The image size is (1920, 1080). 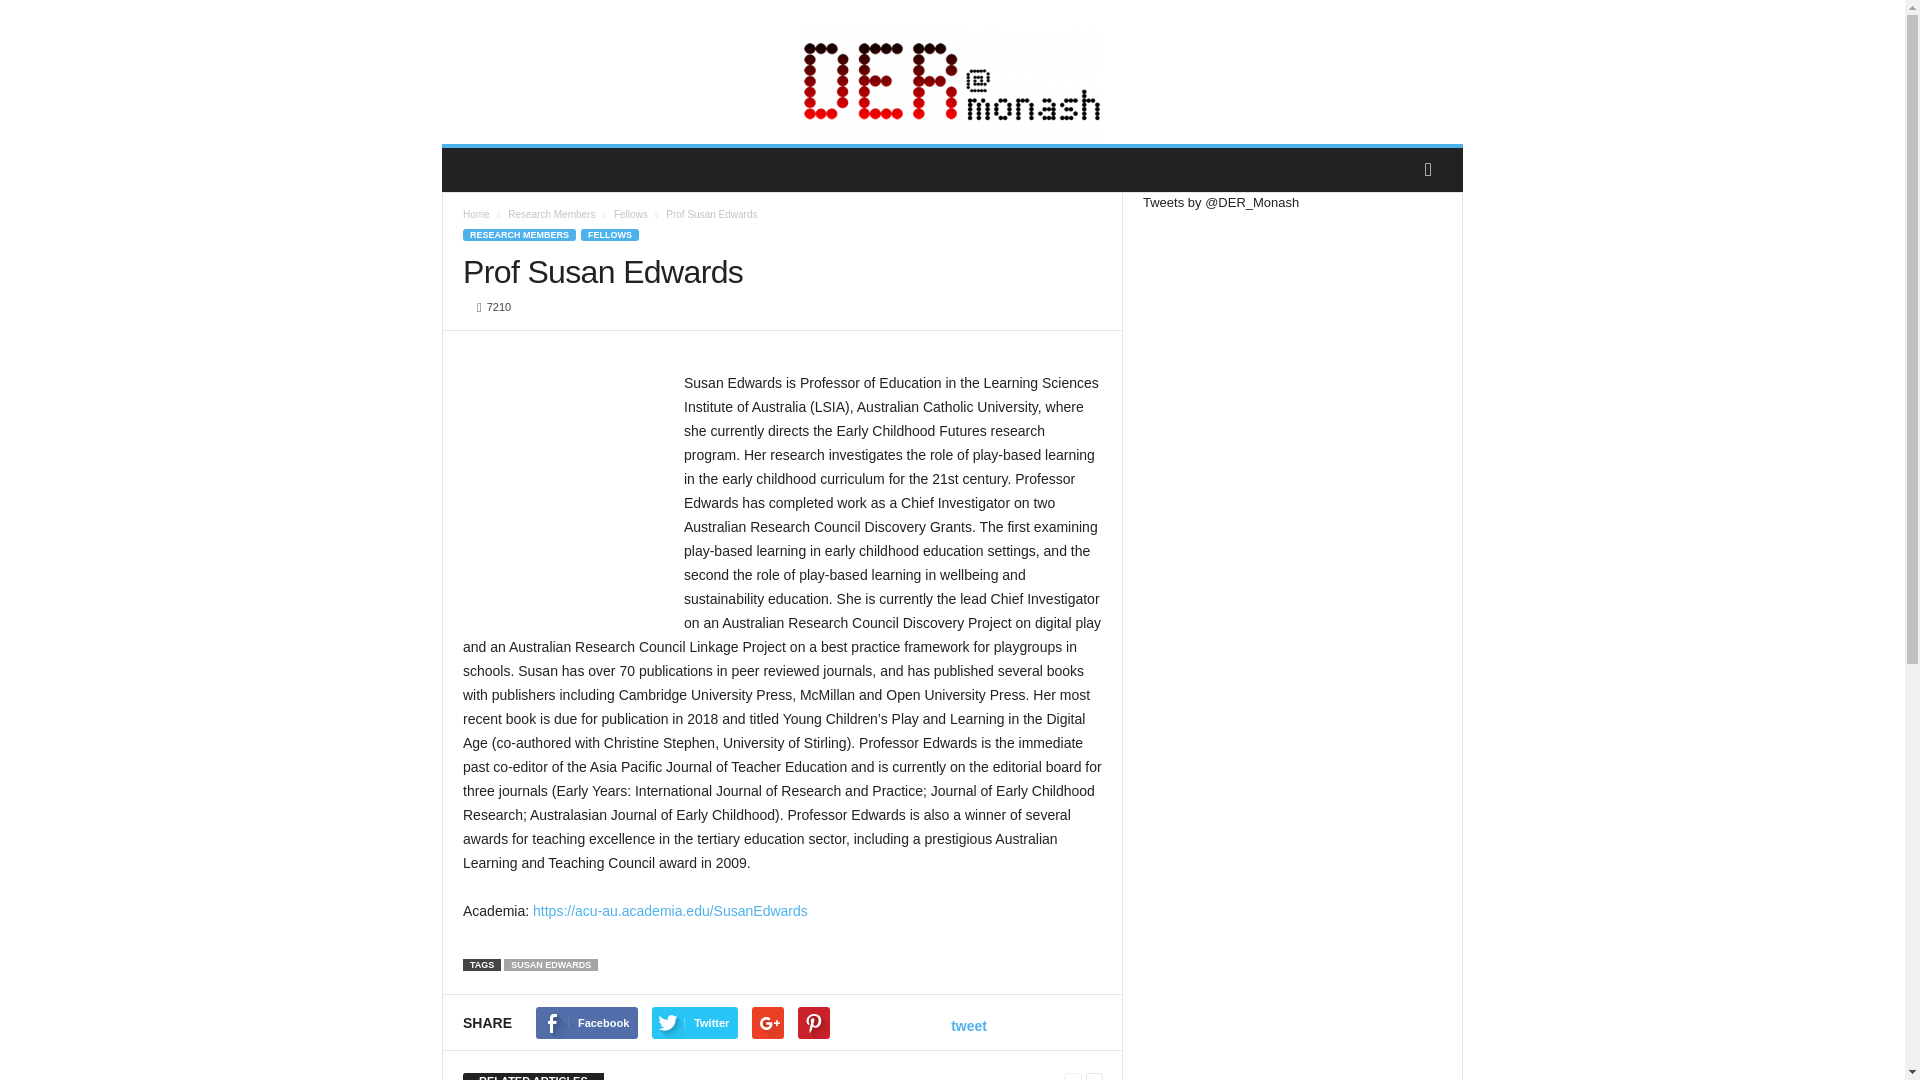 What do you see at coordinates (552, 214) in the screenshot?
I see `Research Members` at bounding box center [552, 214].